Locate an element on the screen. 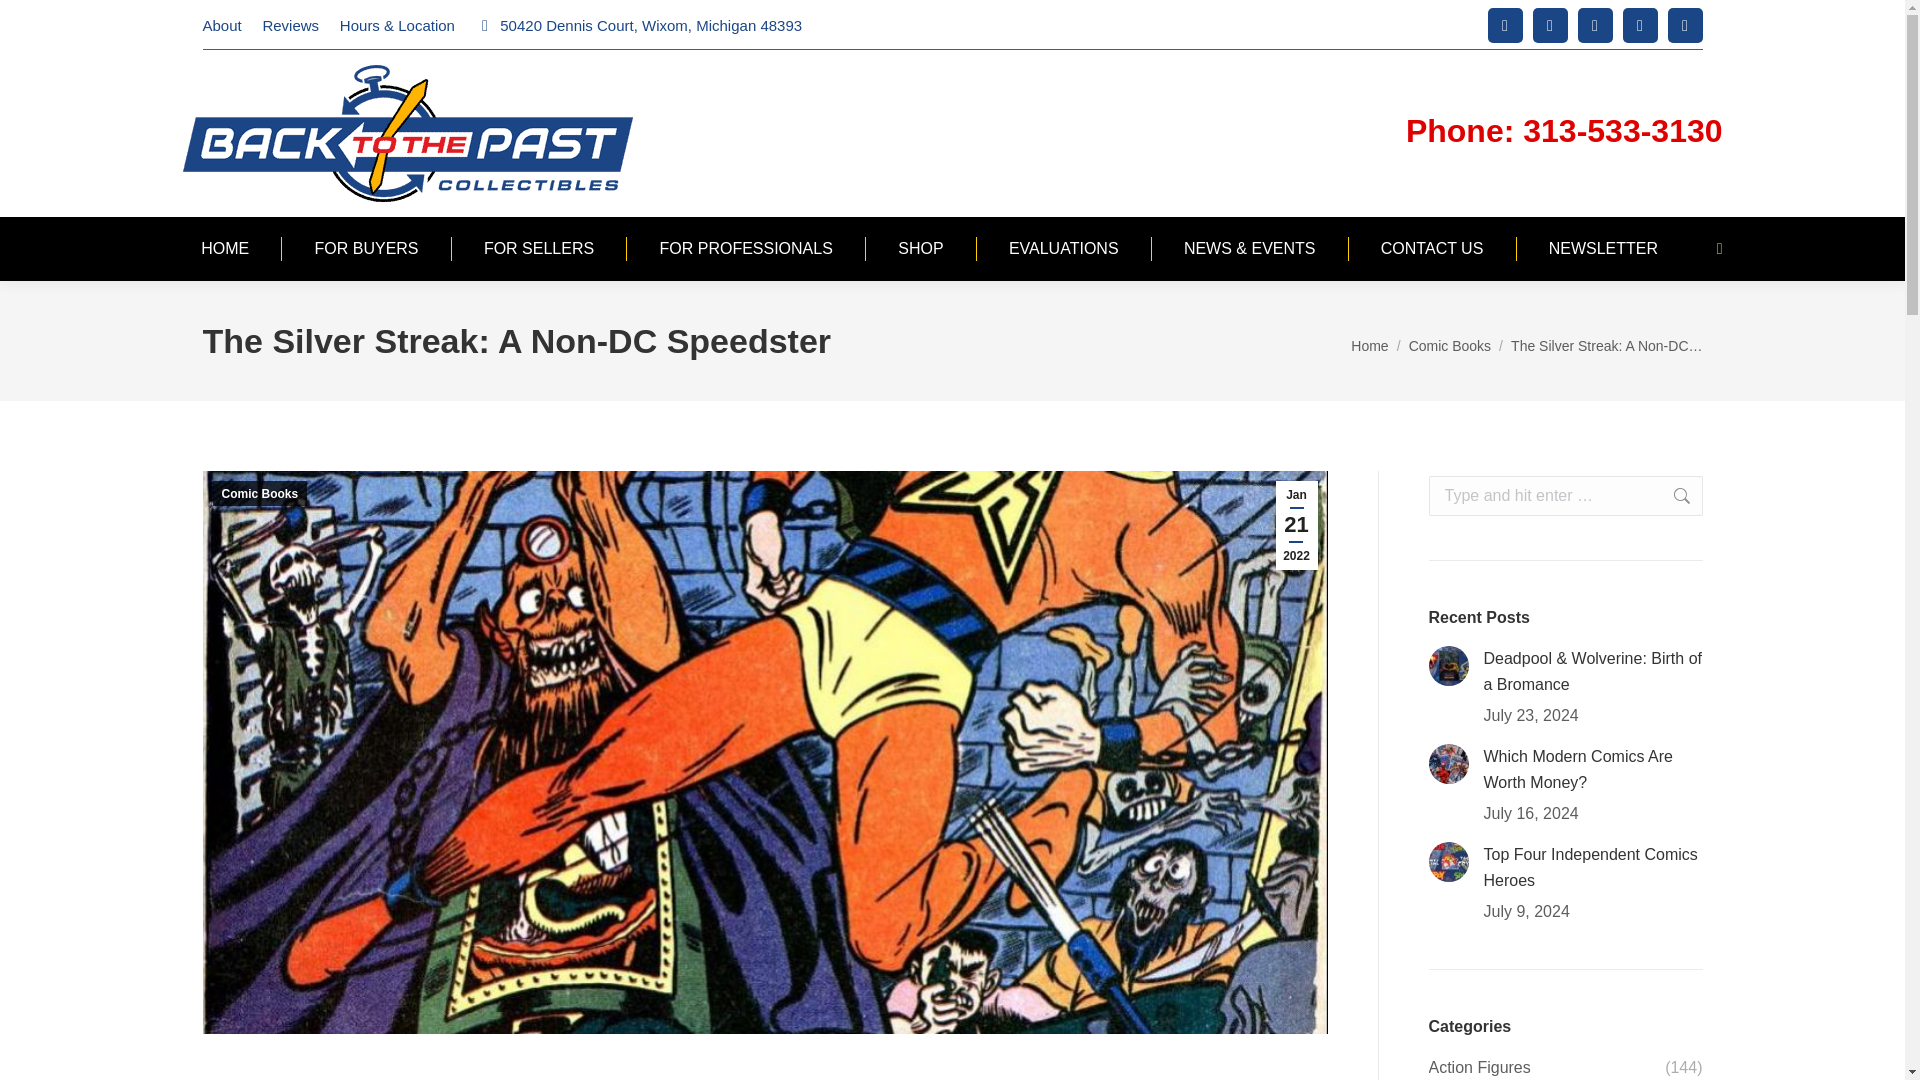 The image size is (1920, 1080). Facebook page opens in new window is located at coordinates (1595, 25).